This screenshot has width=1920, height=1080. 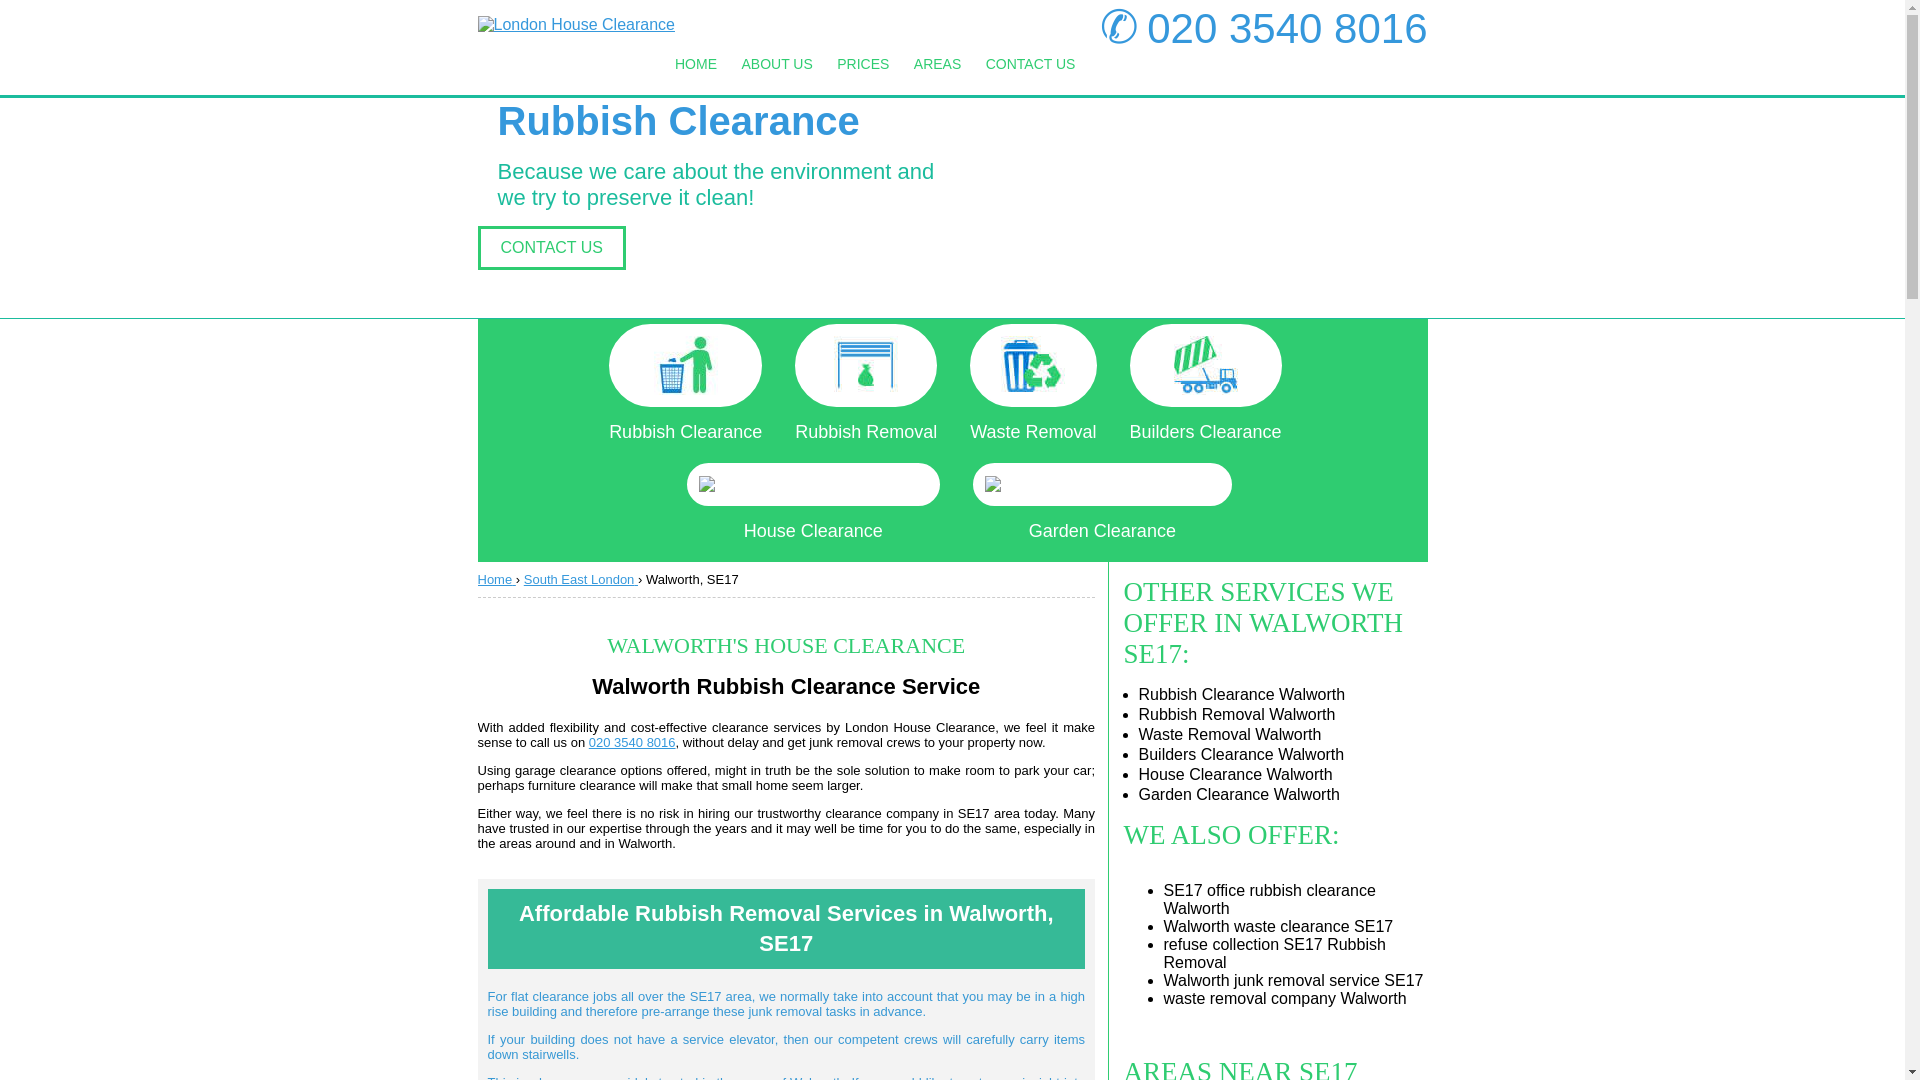 What do you see at coordinates (1206, 383) in the screenshot?
I see `Builders Clearance` at bounding box center [1206, 383].